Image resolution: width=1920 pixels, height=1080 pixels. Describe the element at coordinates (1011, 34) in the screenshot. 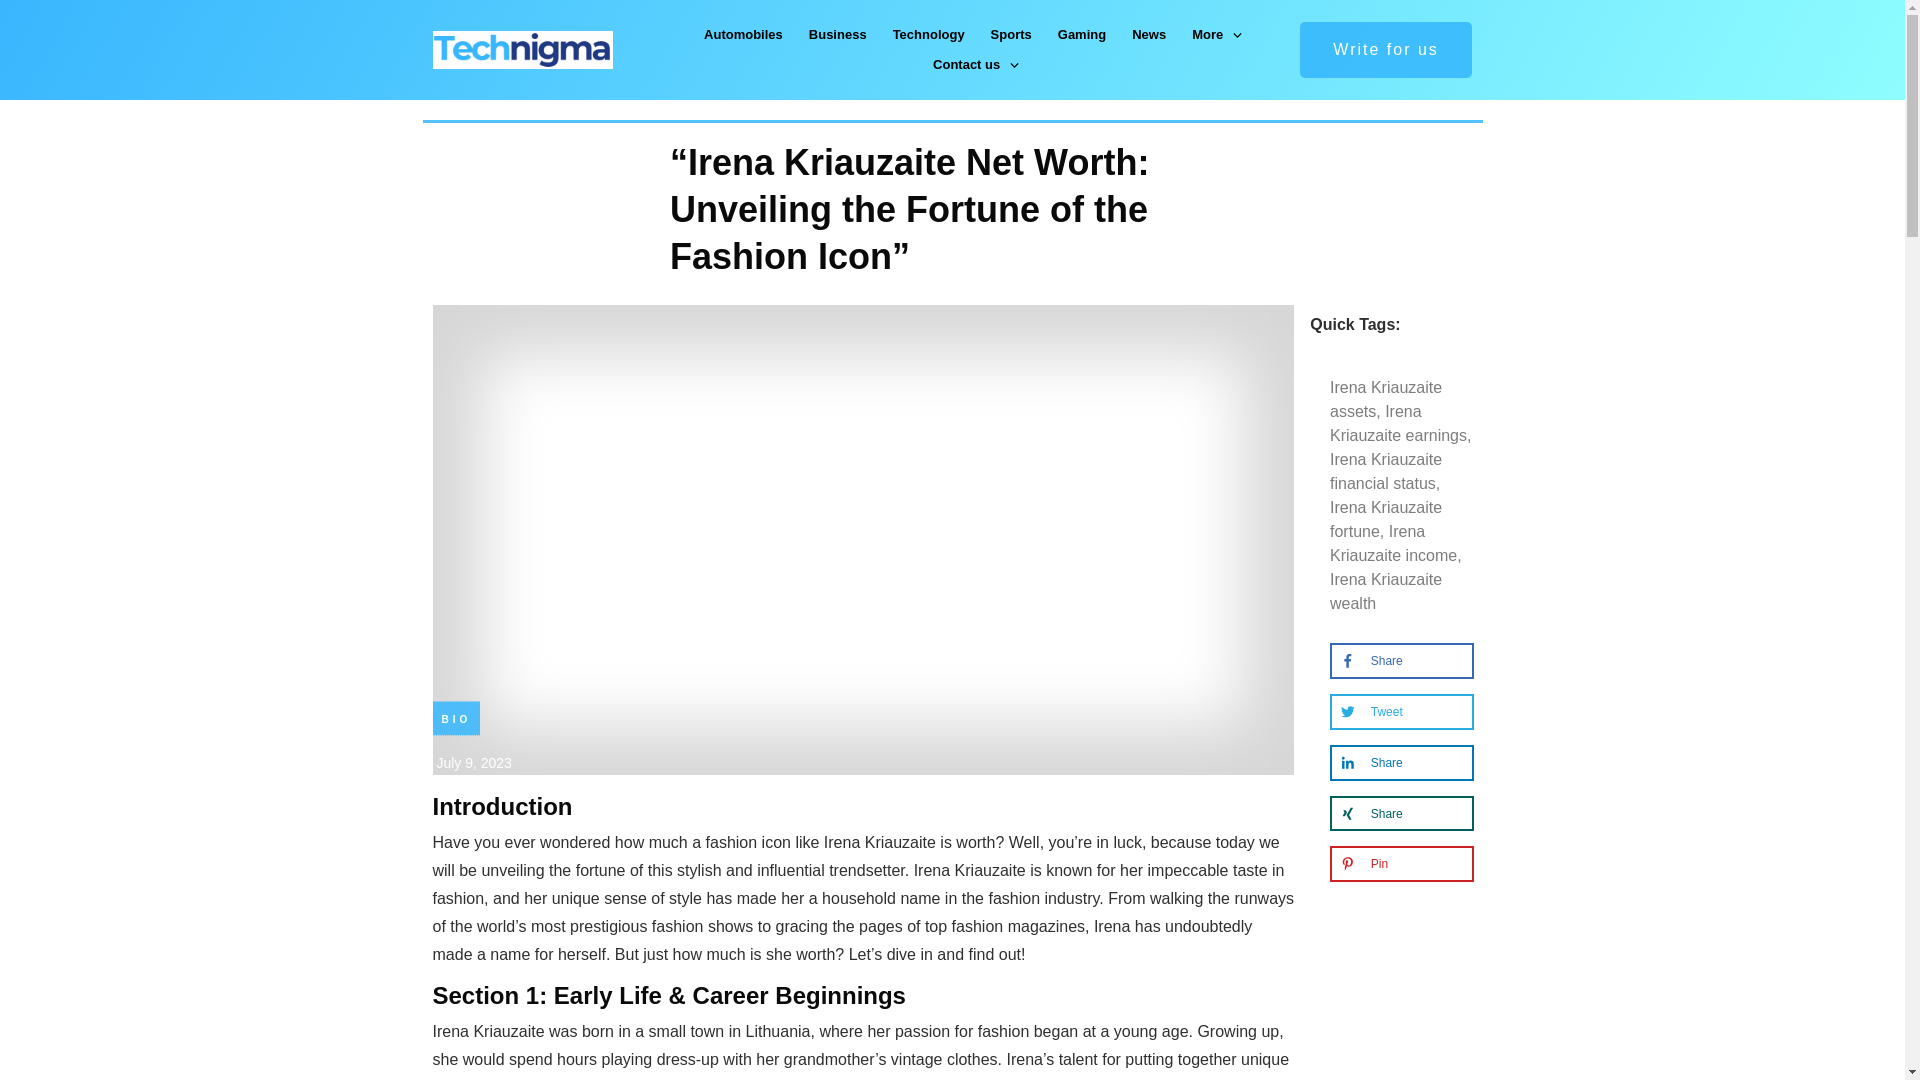

I see `Sports` at that location.